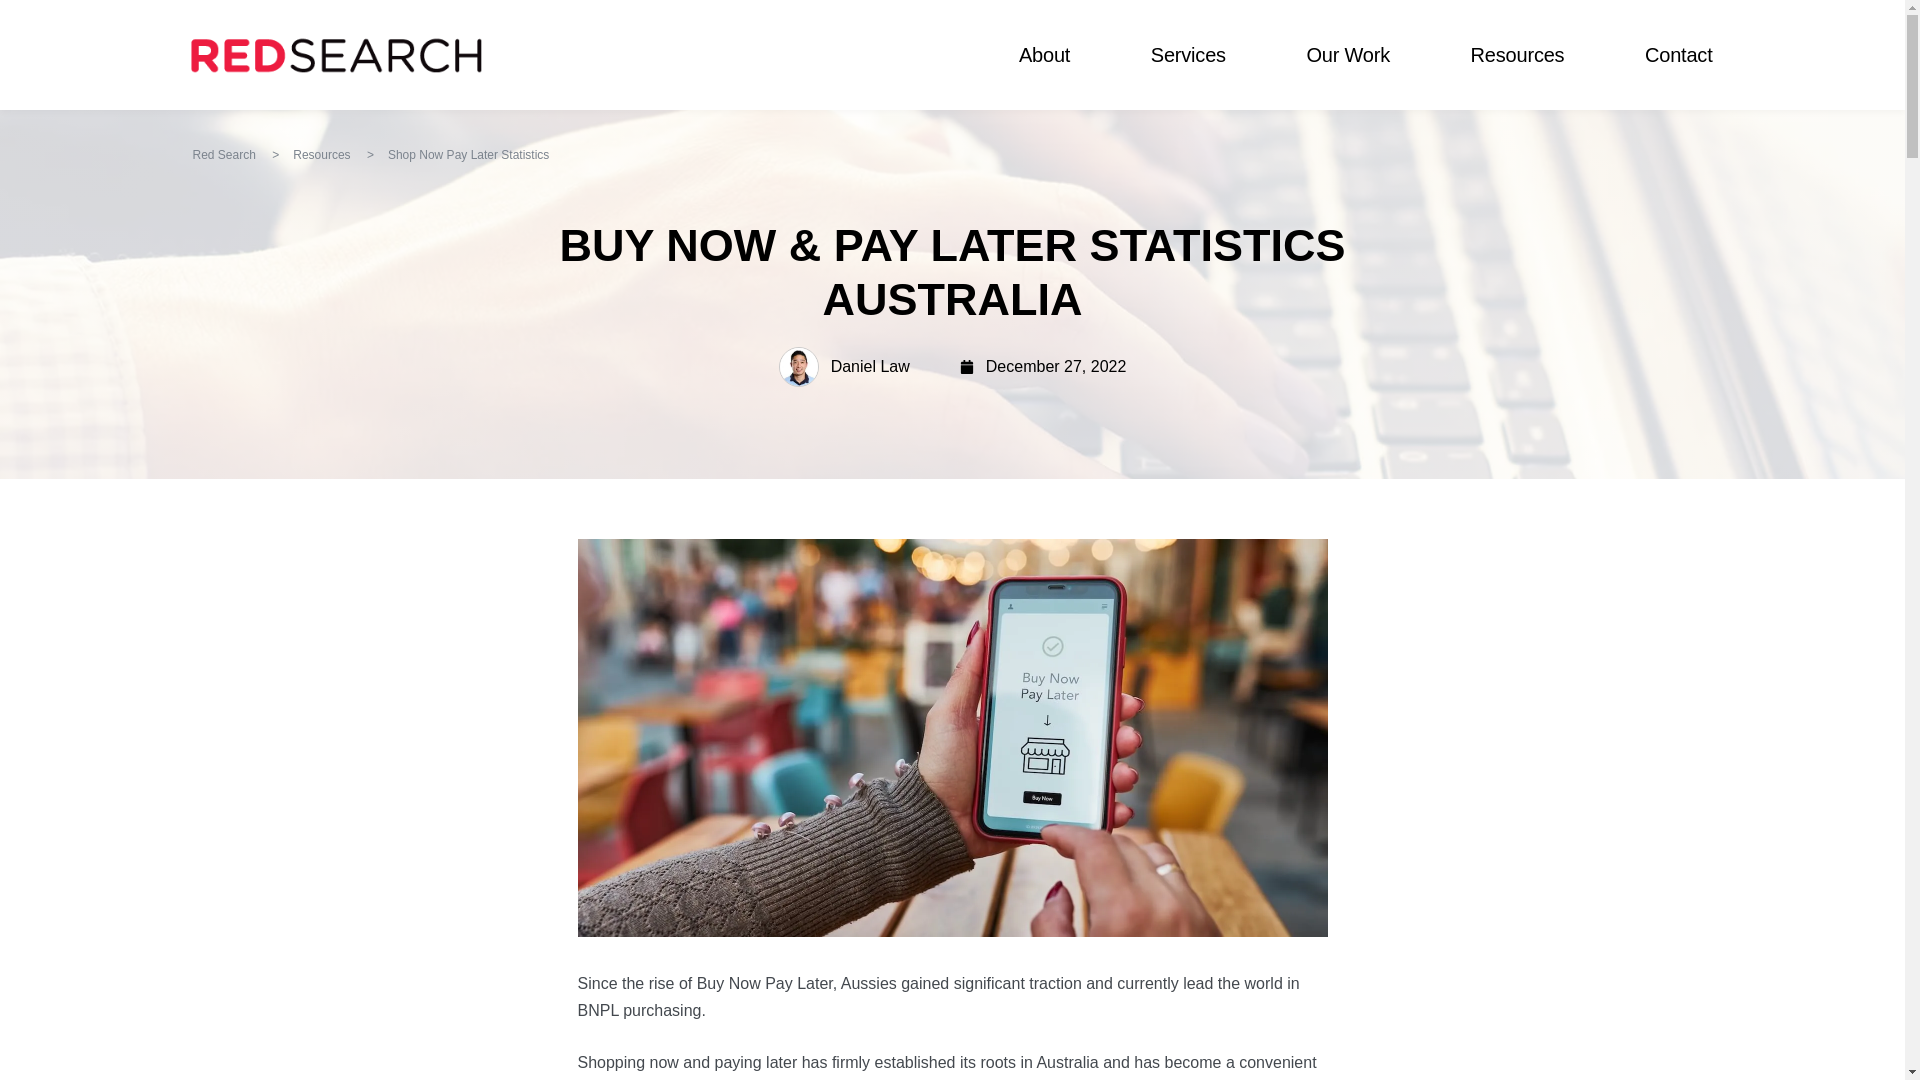 The height and width of the screenshot is (1080, 1920). Describe the element at coordinates (336, 54) in the screenshot. I see `Red Search` at that location.